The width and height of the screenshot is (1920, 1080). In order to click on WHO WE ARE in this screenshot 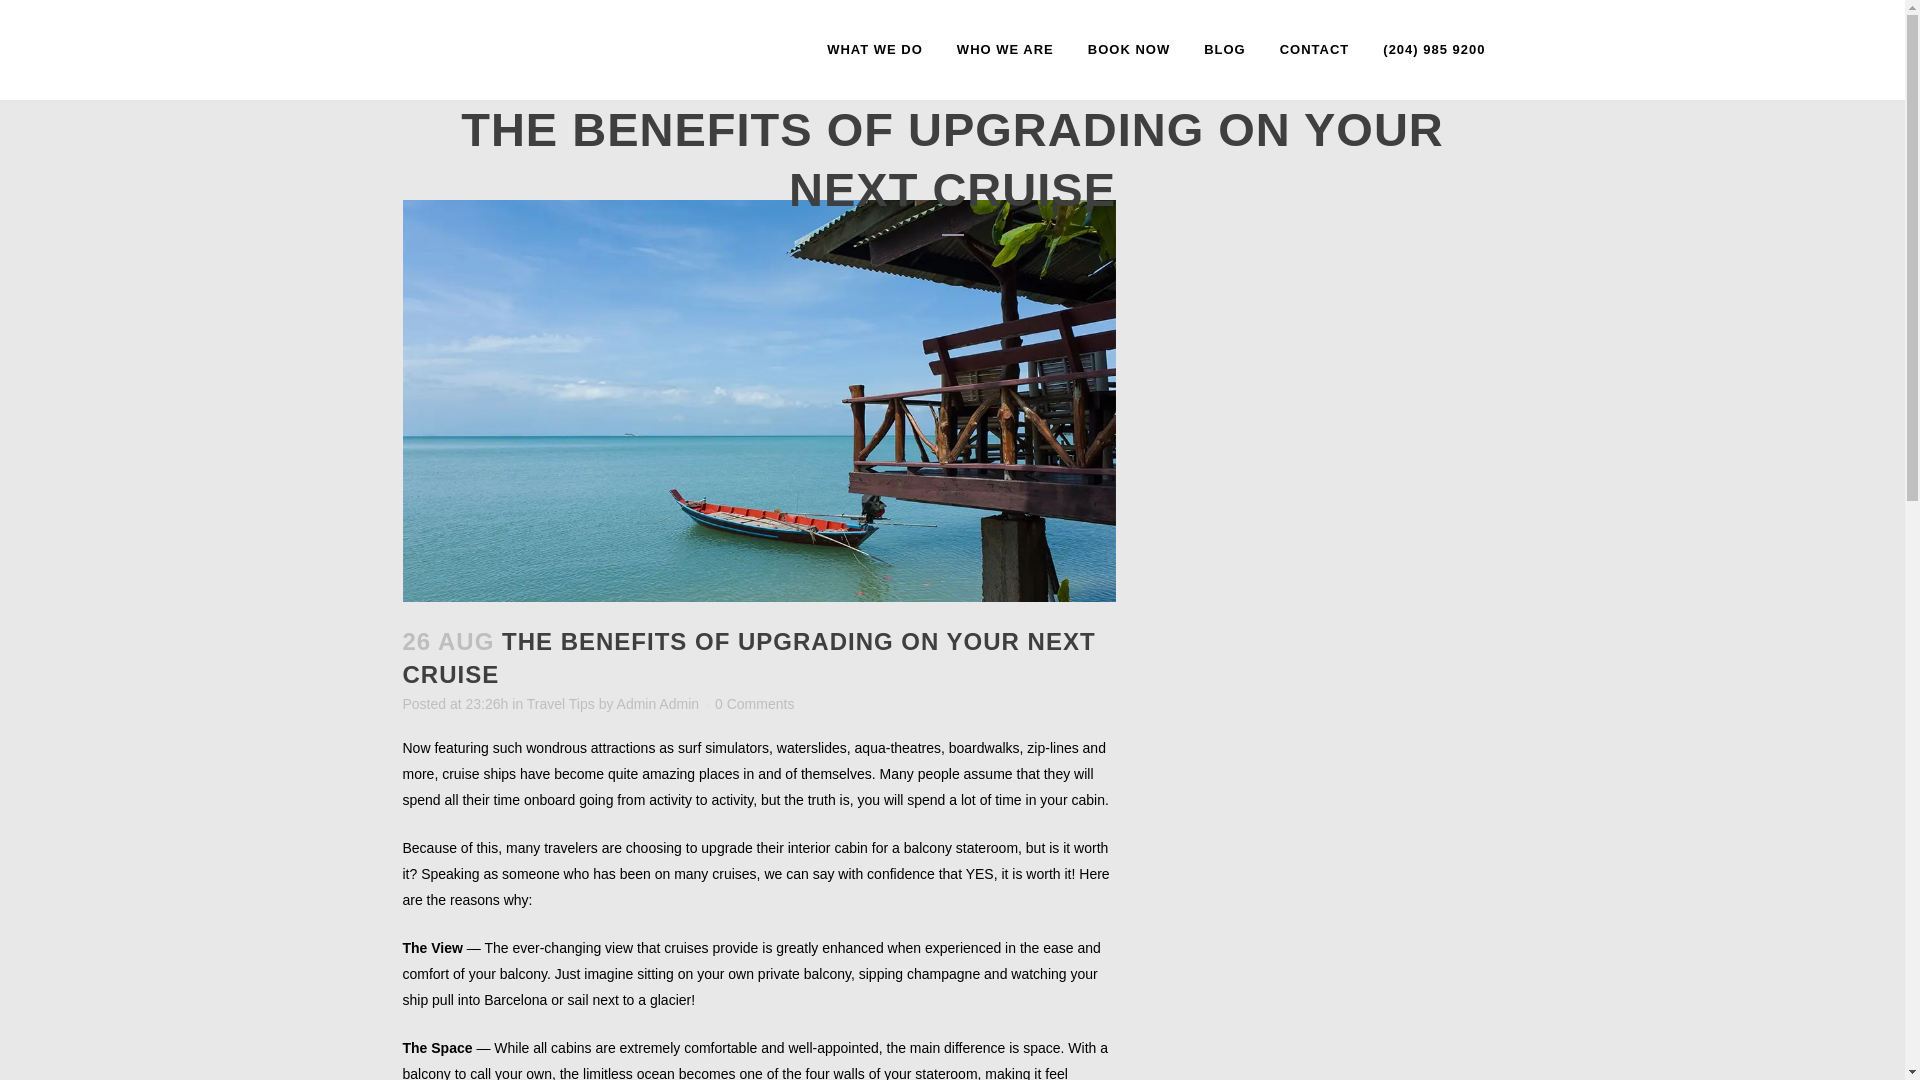, I will do `click(1006, 50)`.